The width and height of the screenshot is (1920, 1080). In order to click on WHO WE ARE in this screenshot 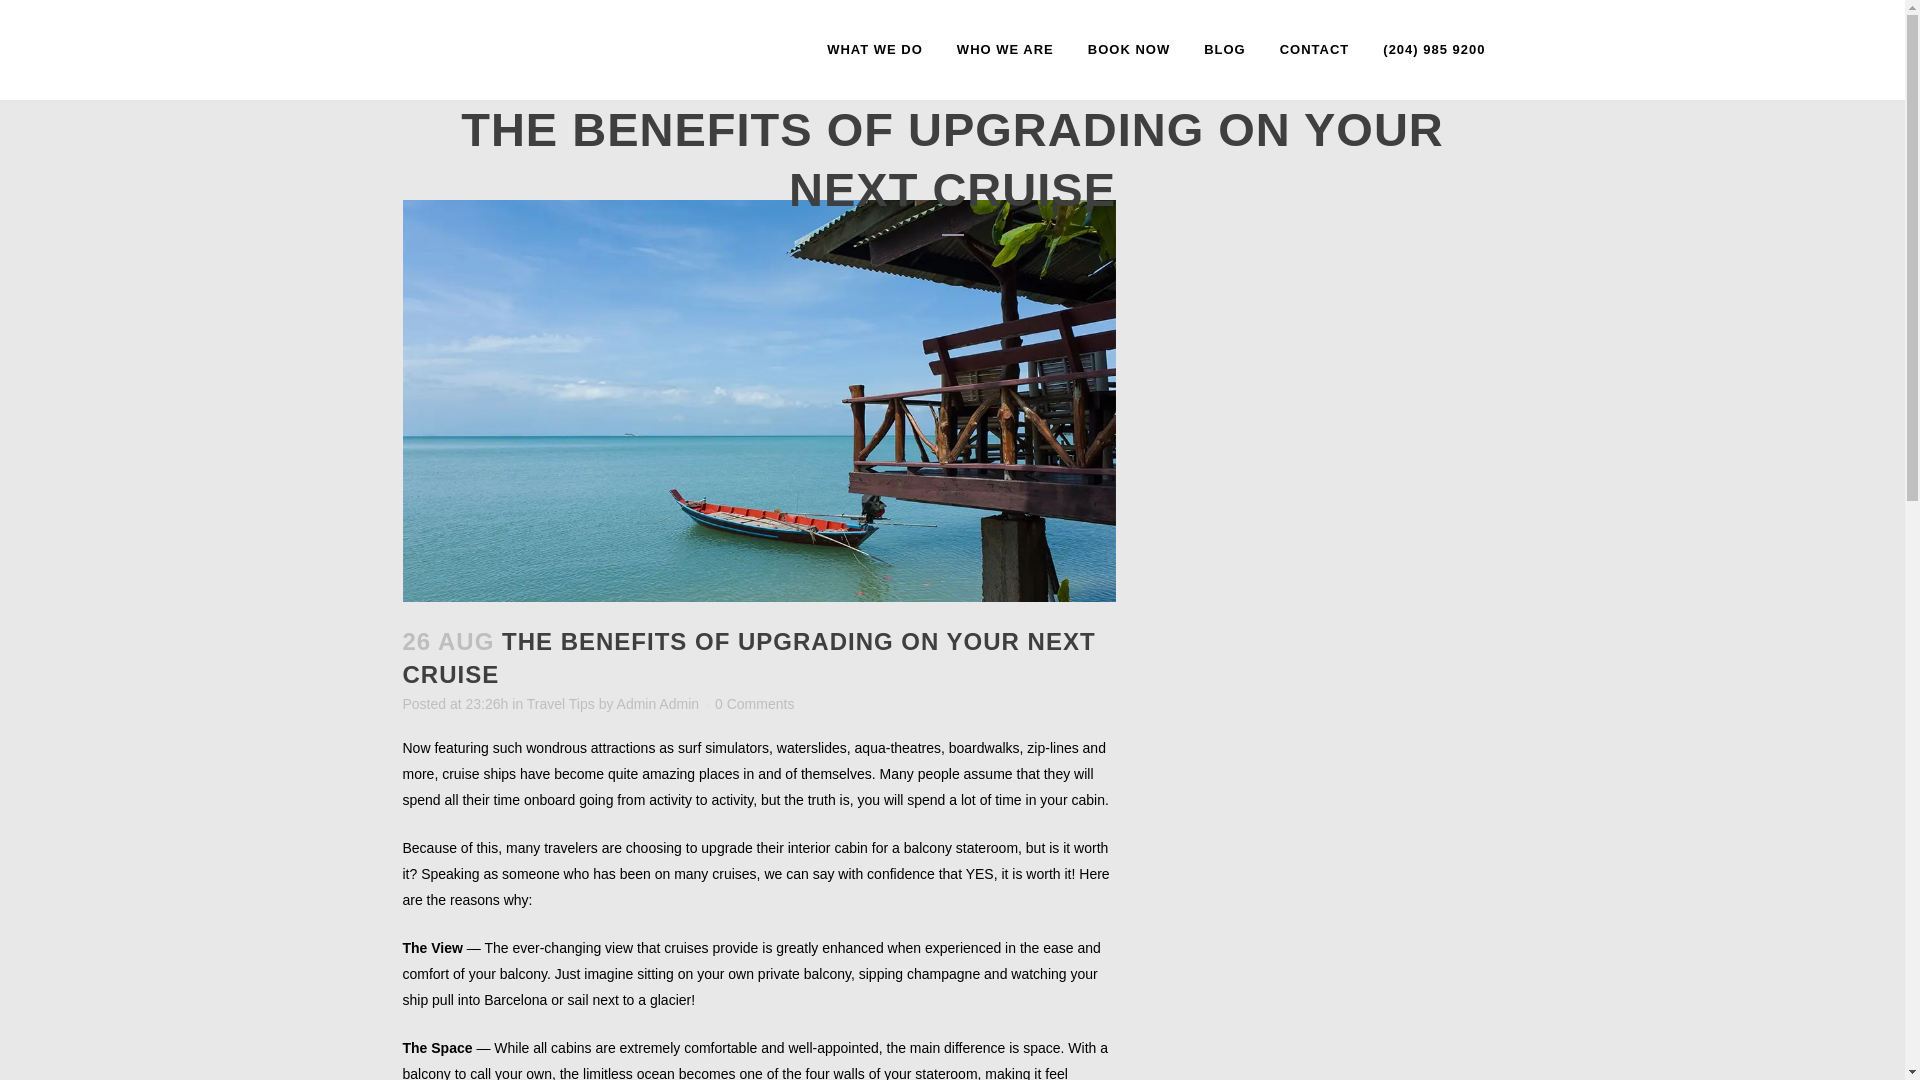, I will do `click(1006, 50)`.